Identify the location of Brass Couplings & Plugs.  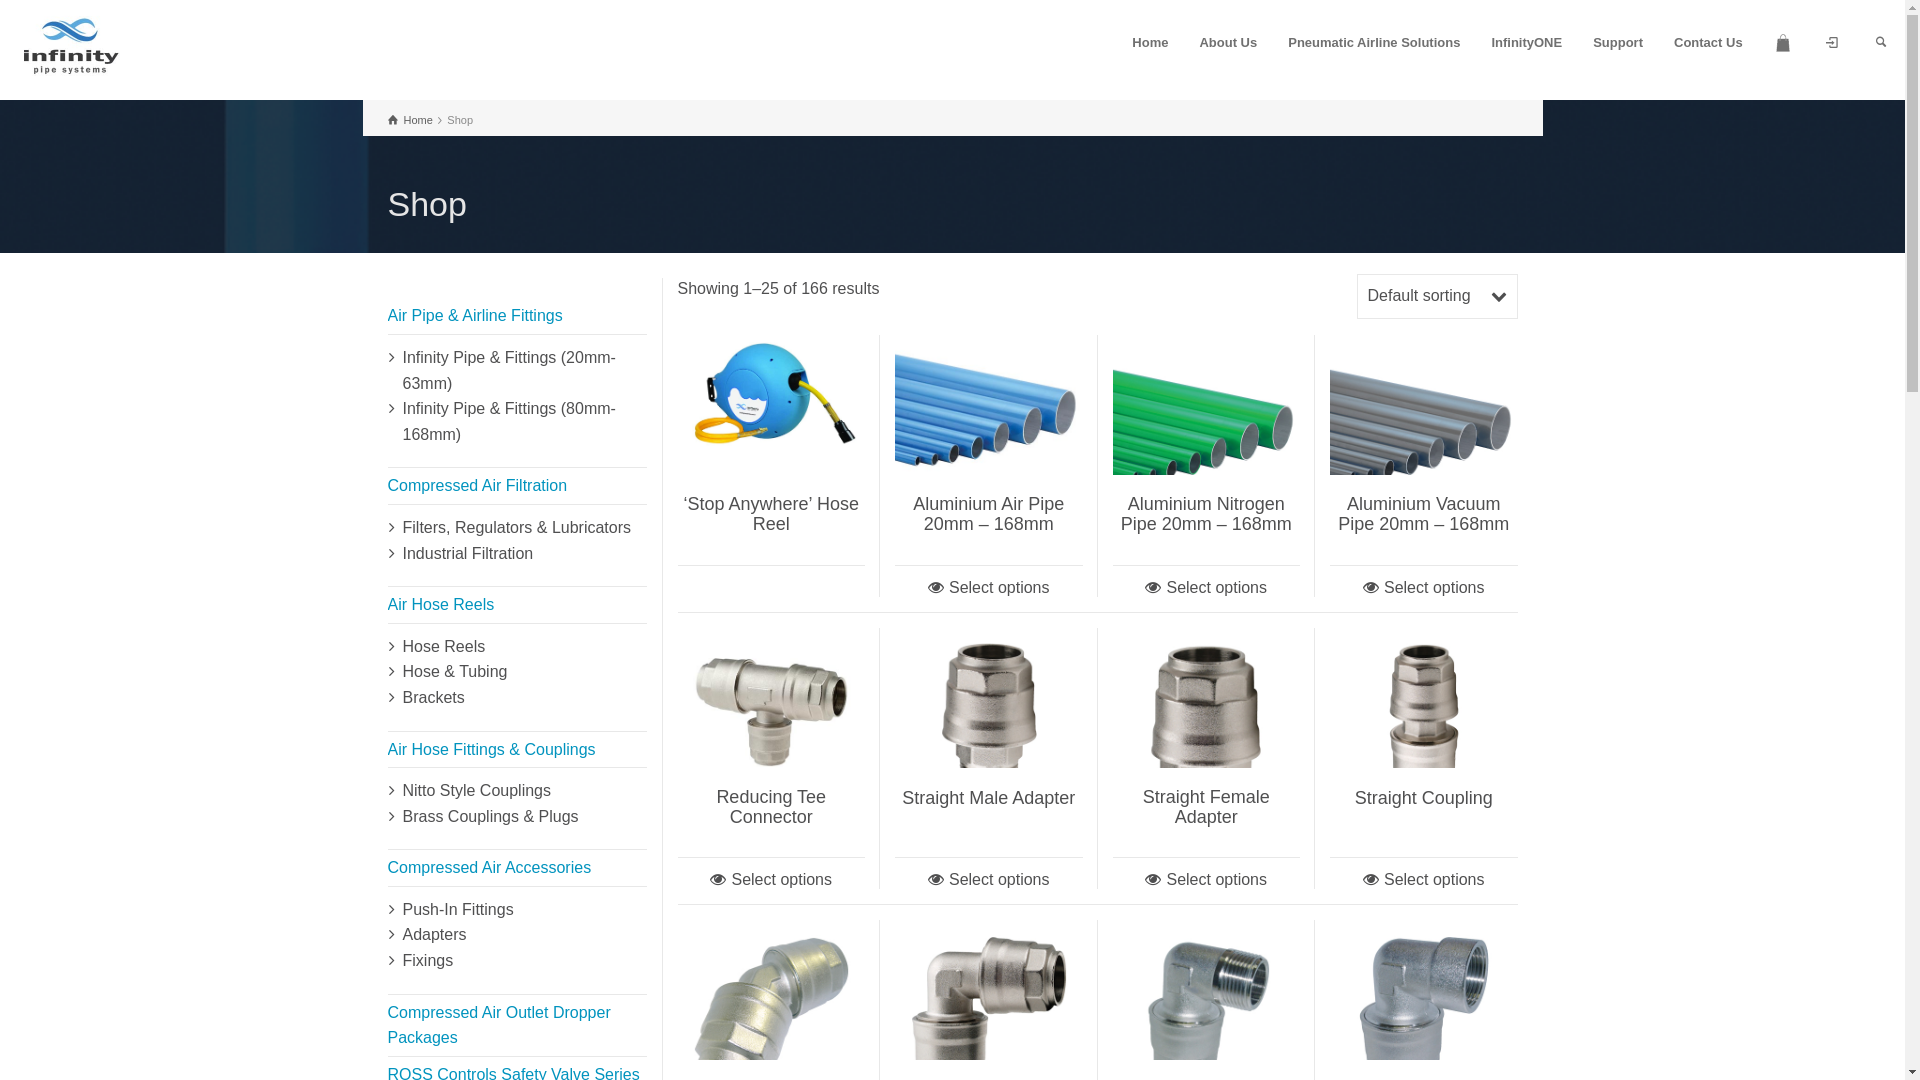
(490, 816).